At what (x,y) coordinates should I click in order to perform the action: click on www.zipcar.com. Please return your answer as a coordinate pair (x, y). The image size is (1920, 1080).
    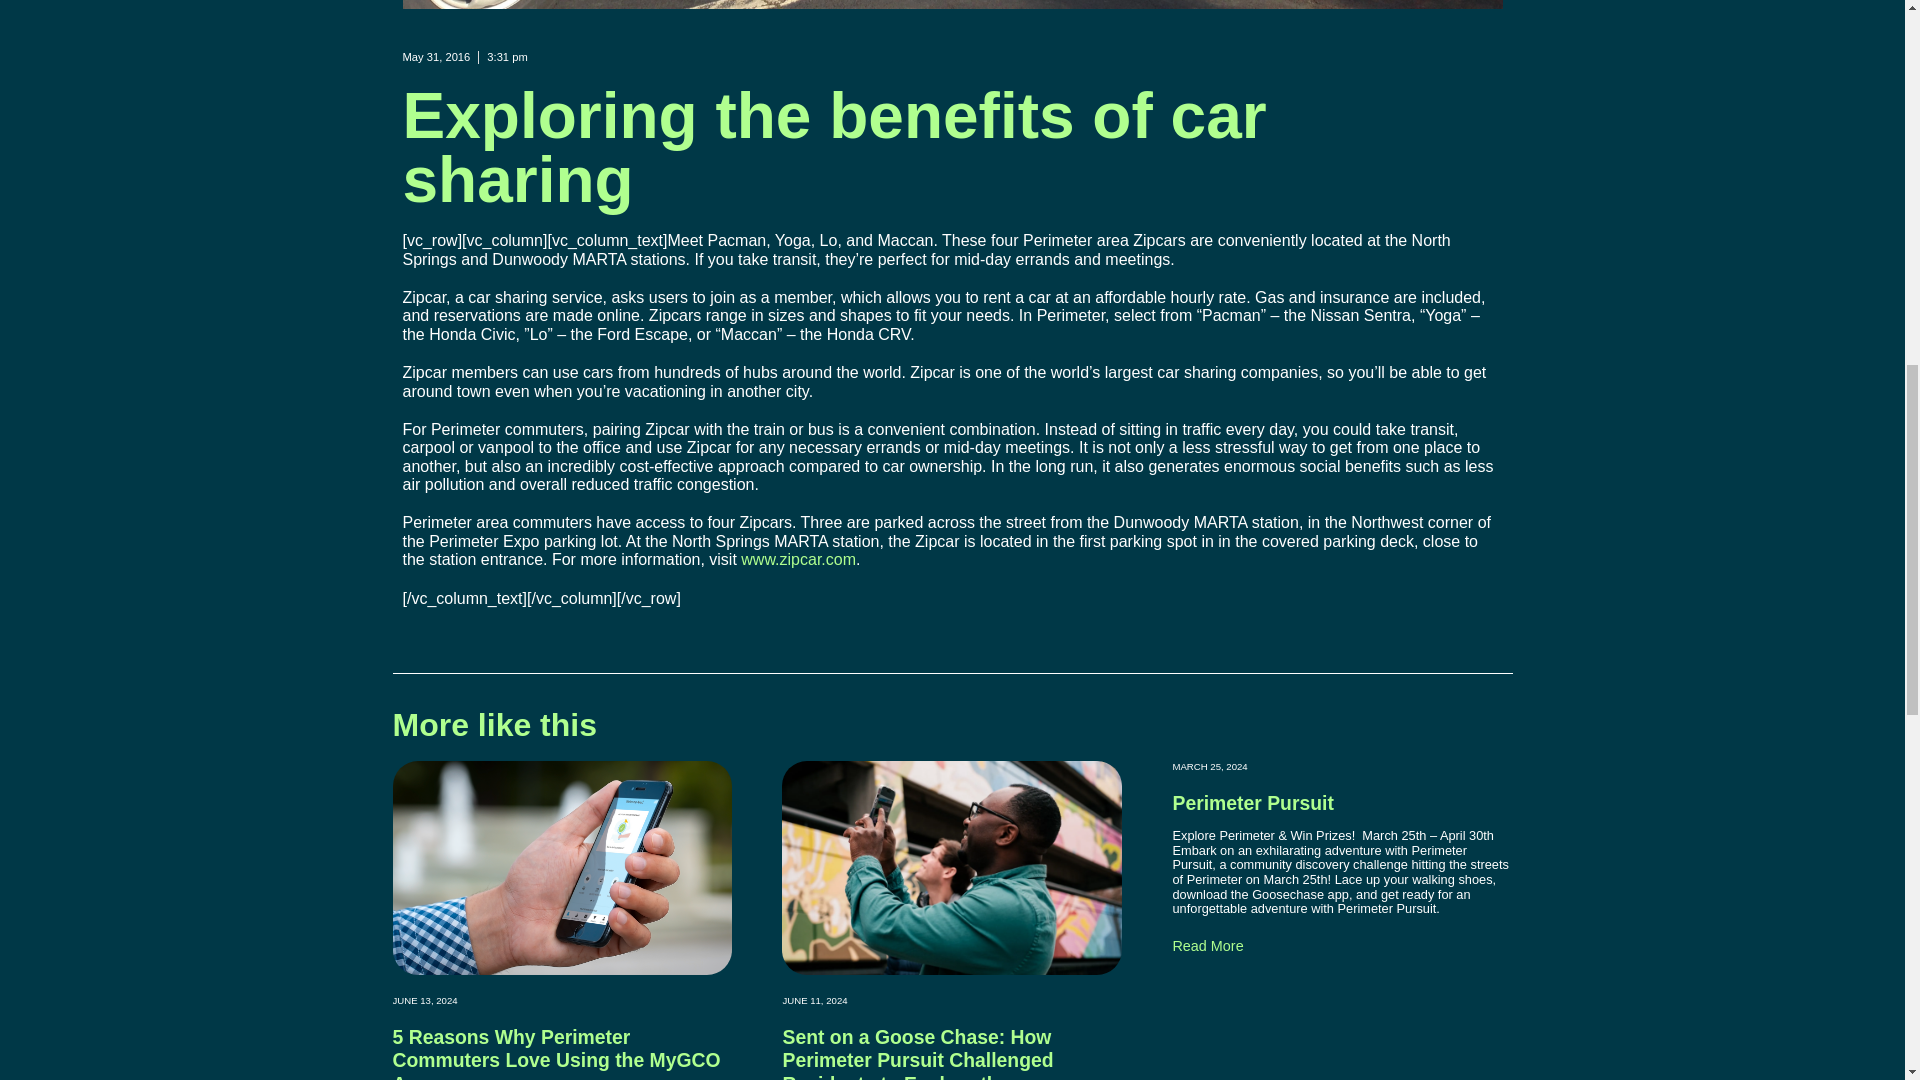
    Looking at the image, I should click on (798, 559).